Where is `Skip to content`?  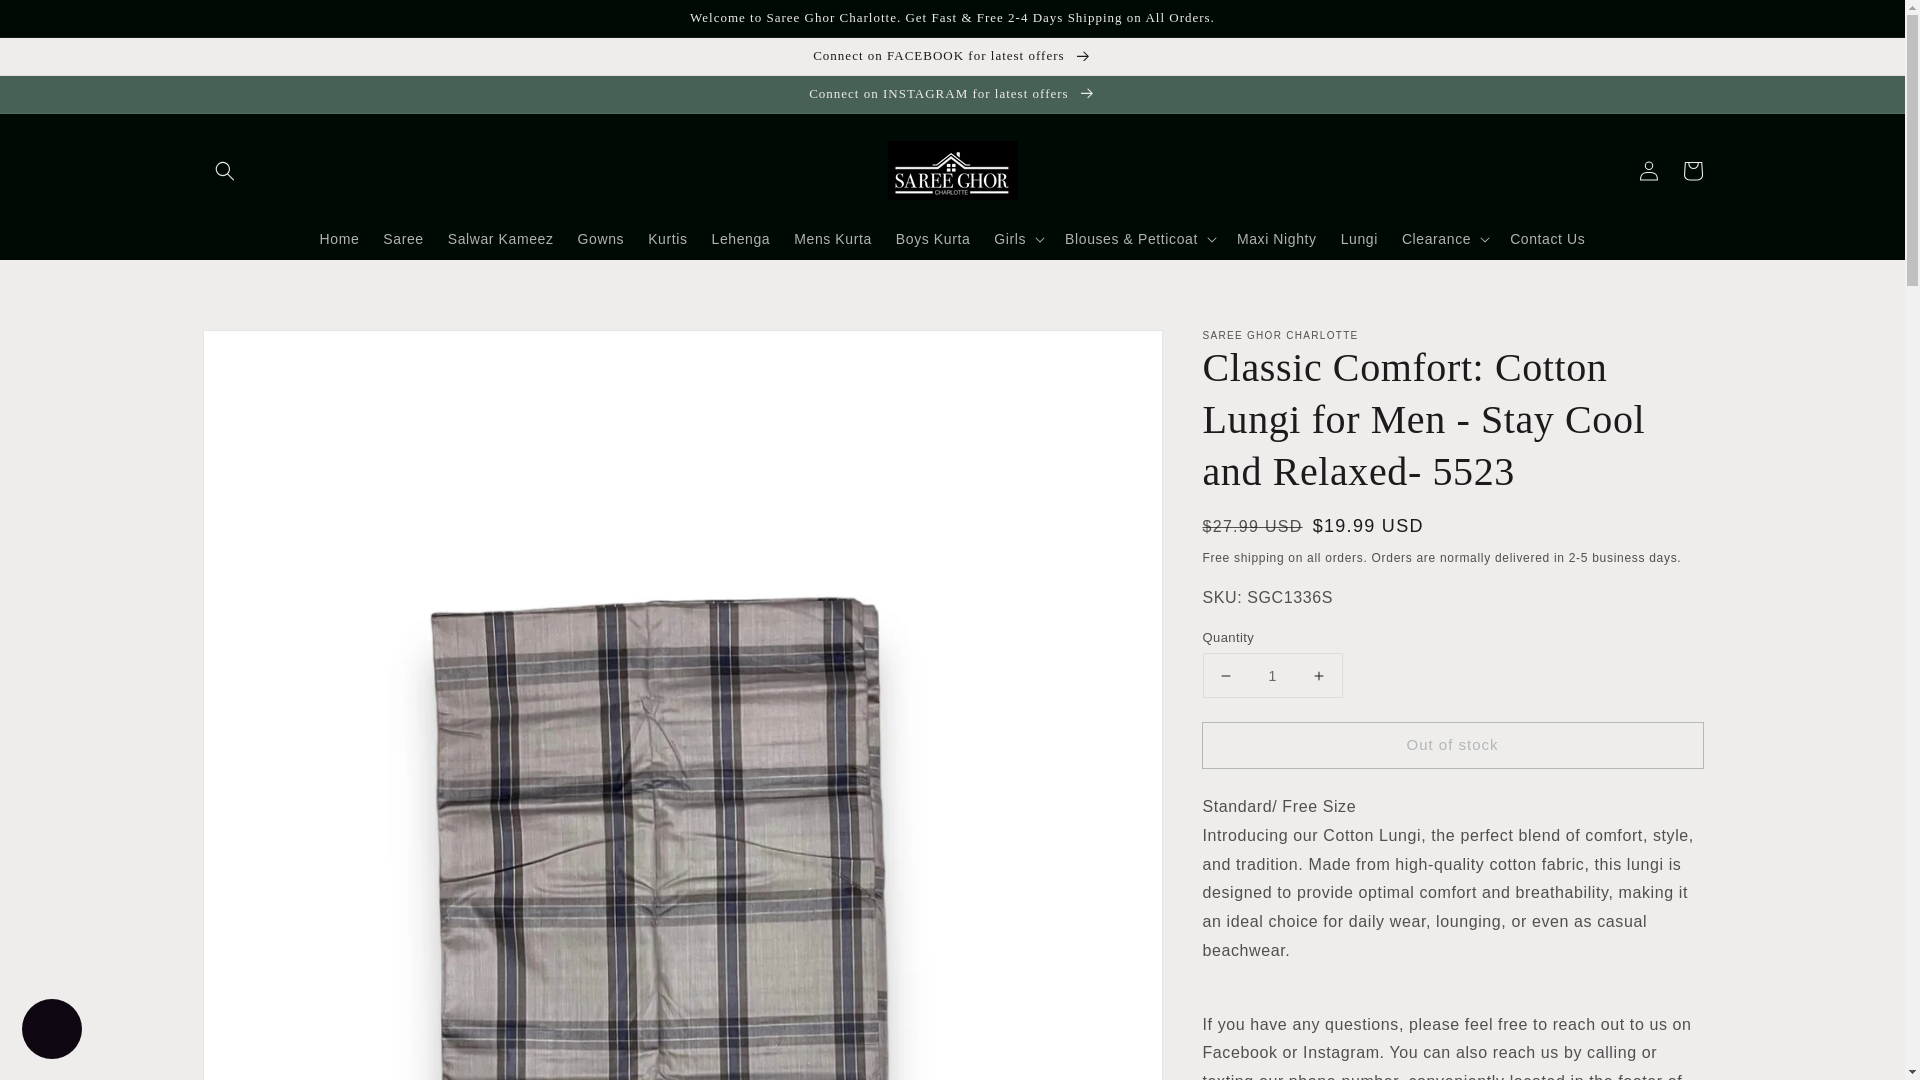 Skip to content is located at coordinates (60, 22).